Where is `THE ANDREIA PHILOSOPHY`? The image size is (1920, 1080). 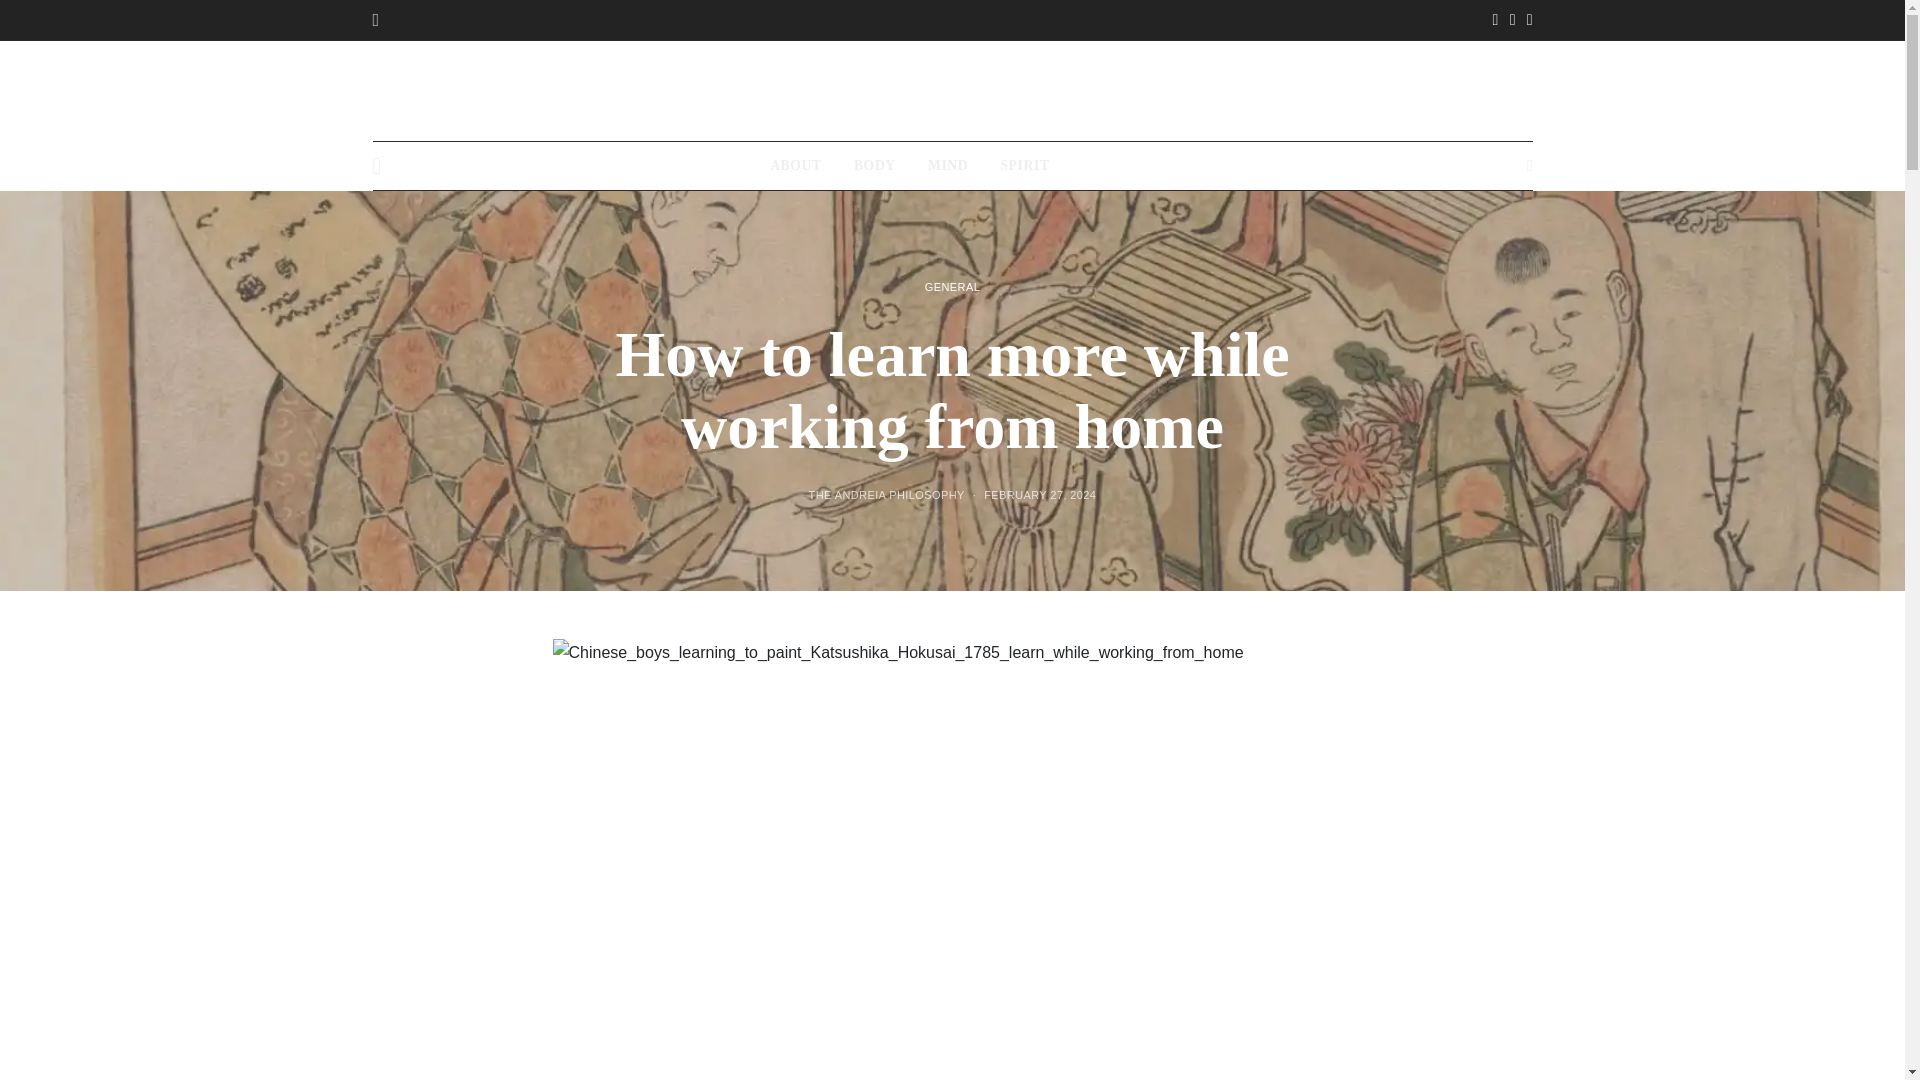 THE ANDREIA PHILOSOPHY is located at coordinates (886, 495).